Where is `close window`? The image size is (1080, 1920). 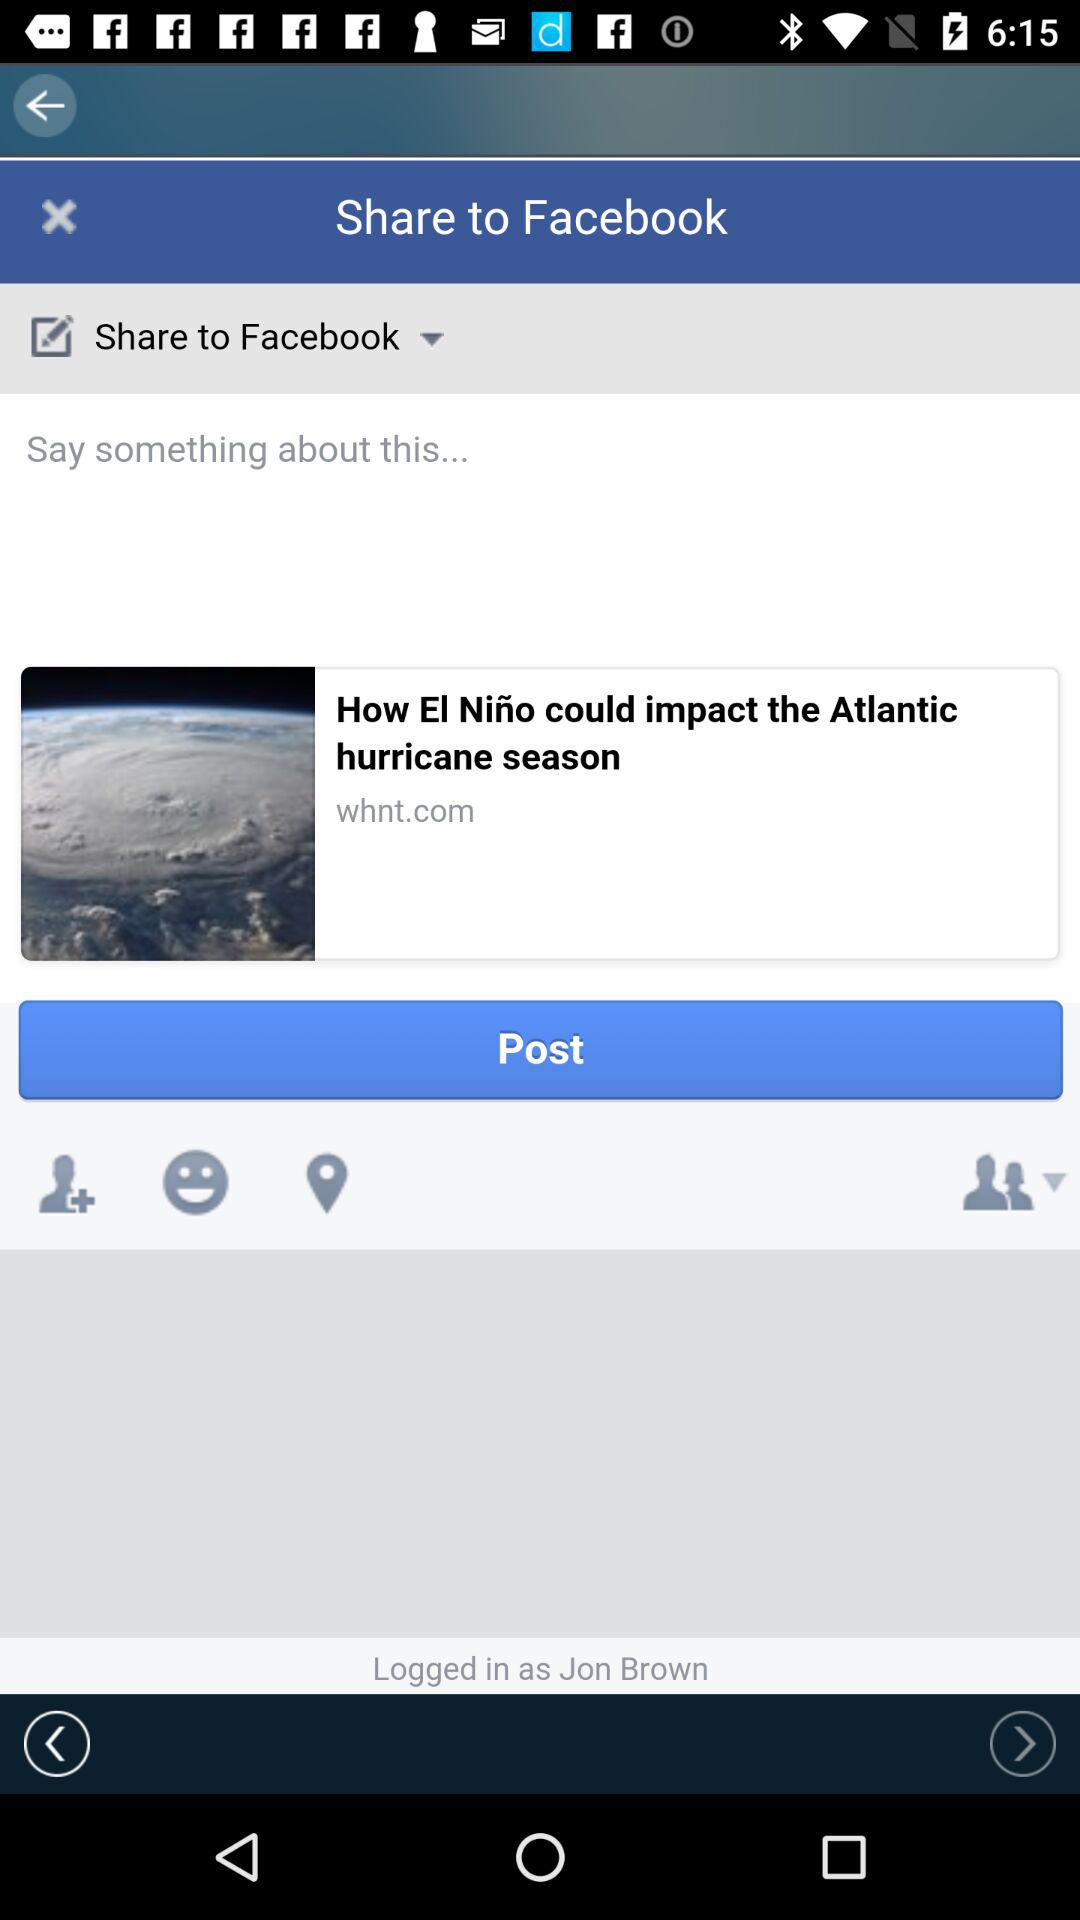 close window is located at coordinates (131, 240).